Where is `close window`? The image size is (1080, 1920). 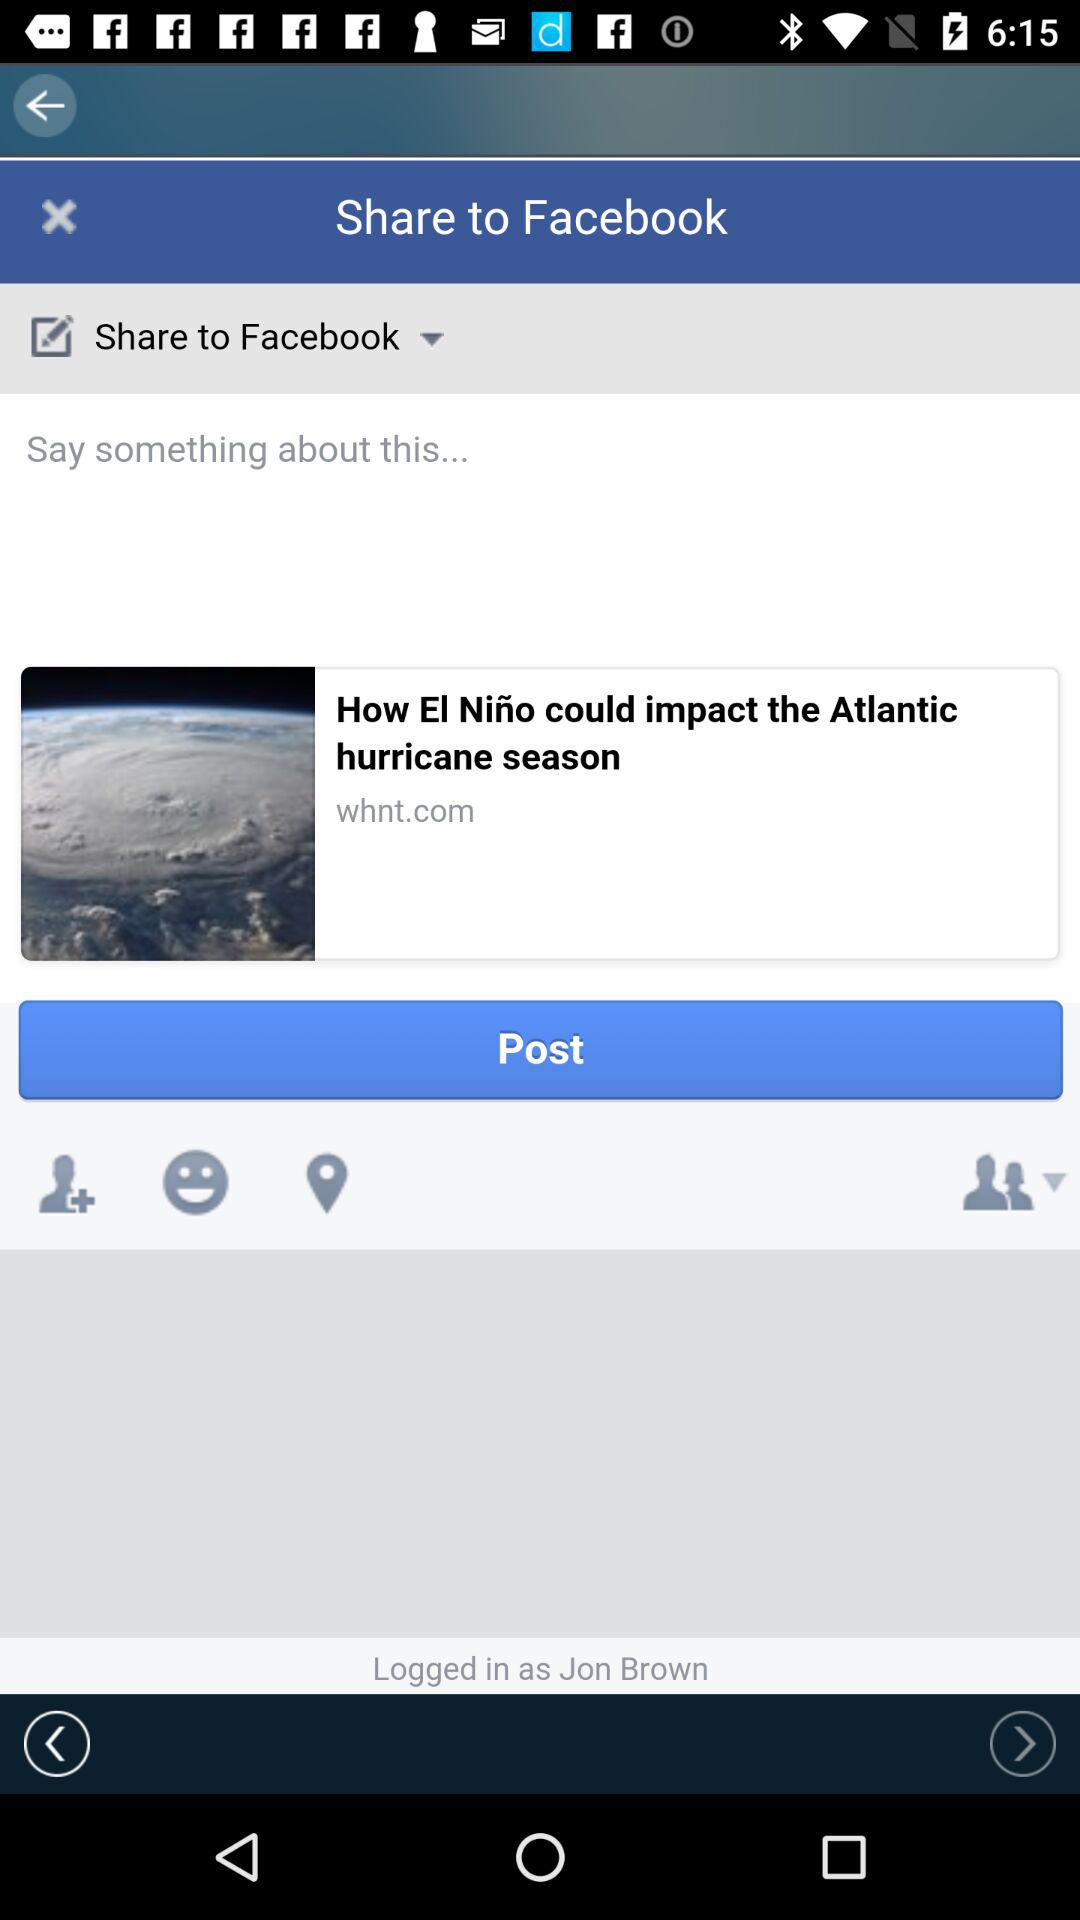 close window is located at coordinates (131, 240).